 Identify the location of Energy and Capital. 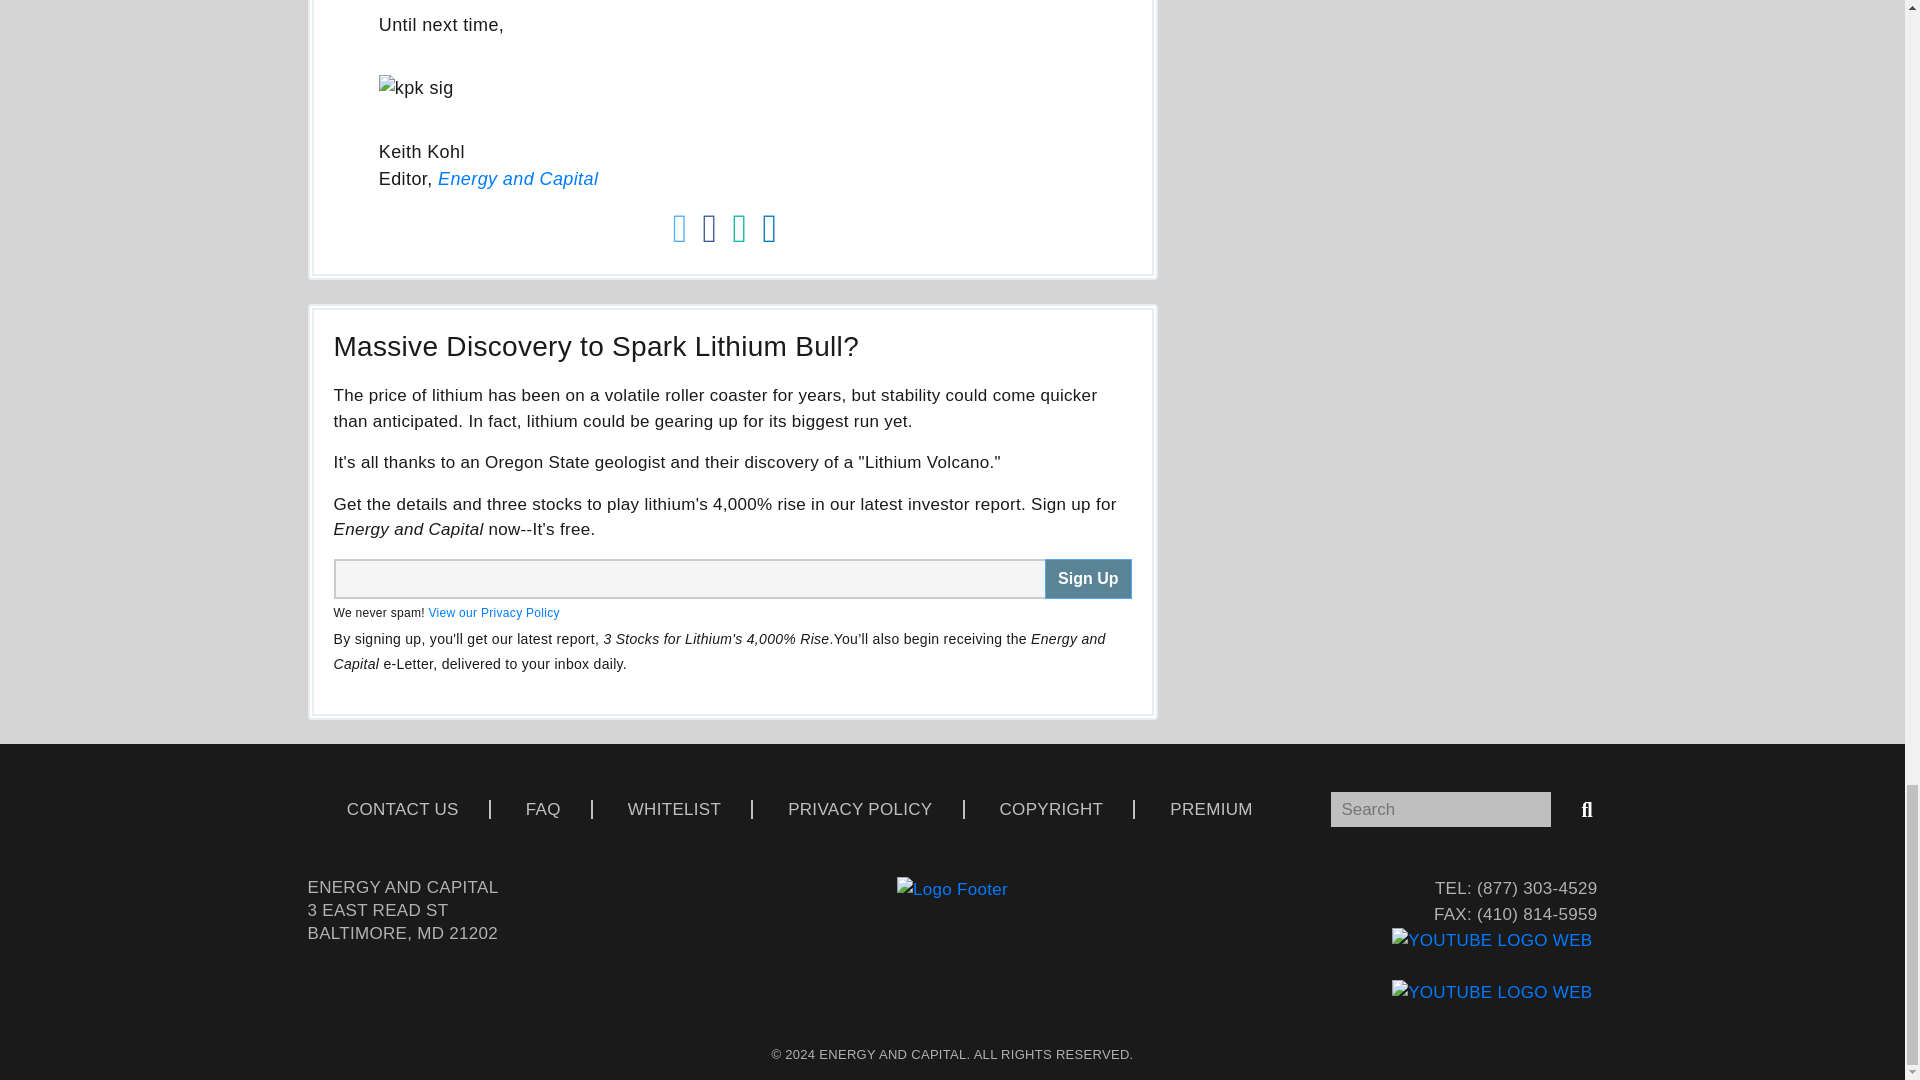
(517, 178).